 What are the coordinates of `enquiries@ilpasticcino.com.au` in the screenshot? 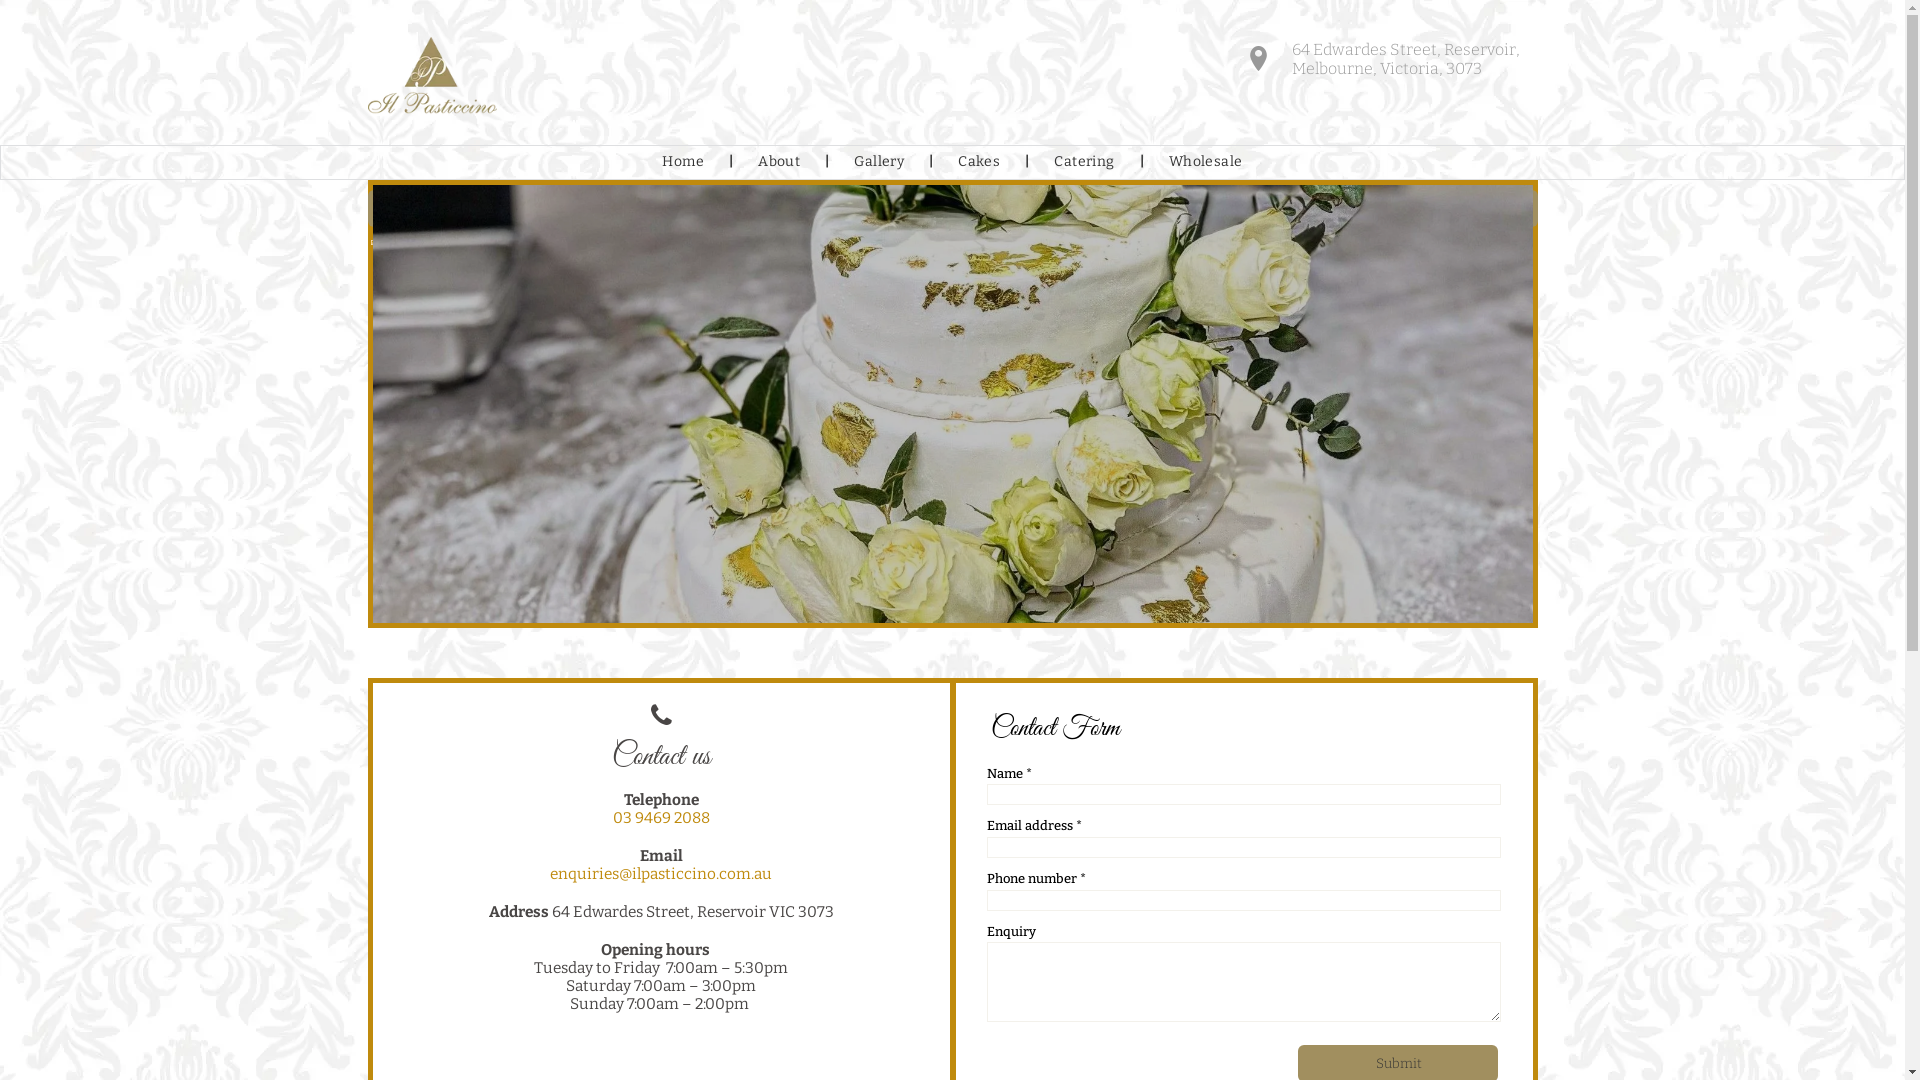 It's located at (661, 874).